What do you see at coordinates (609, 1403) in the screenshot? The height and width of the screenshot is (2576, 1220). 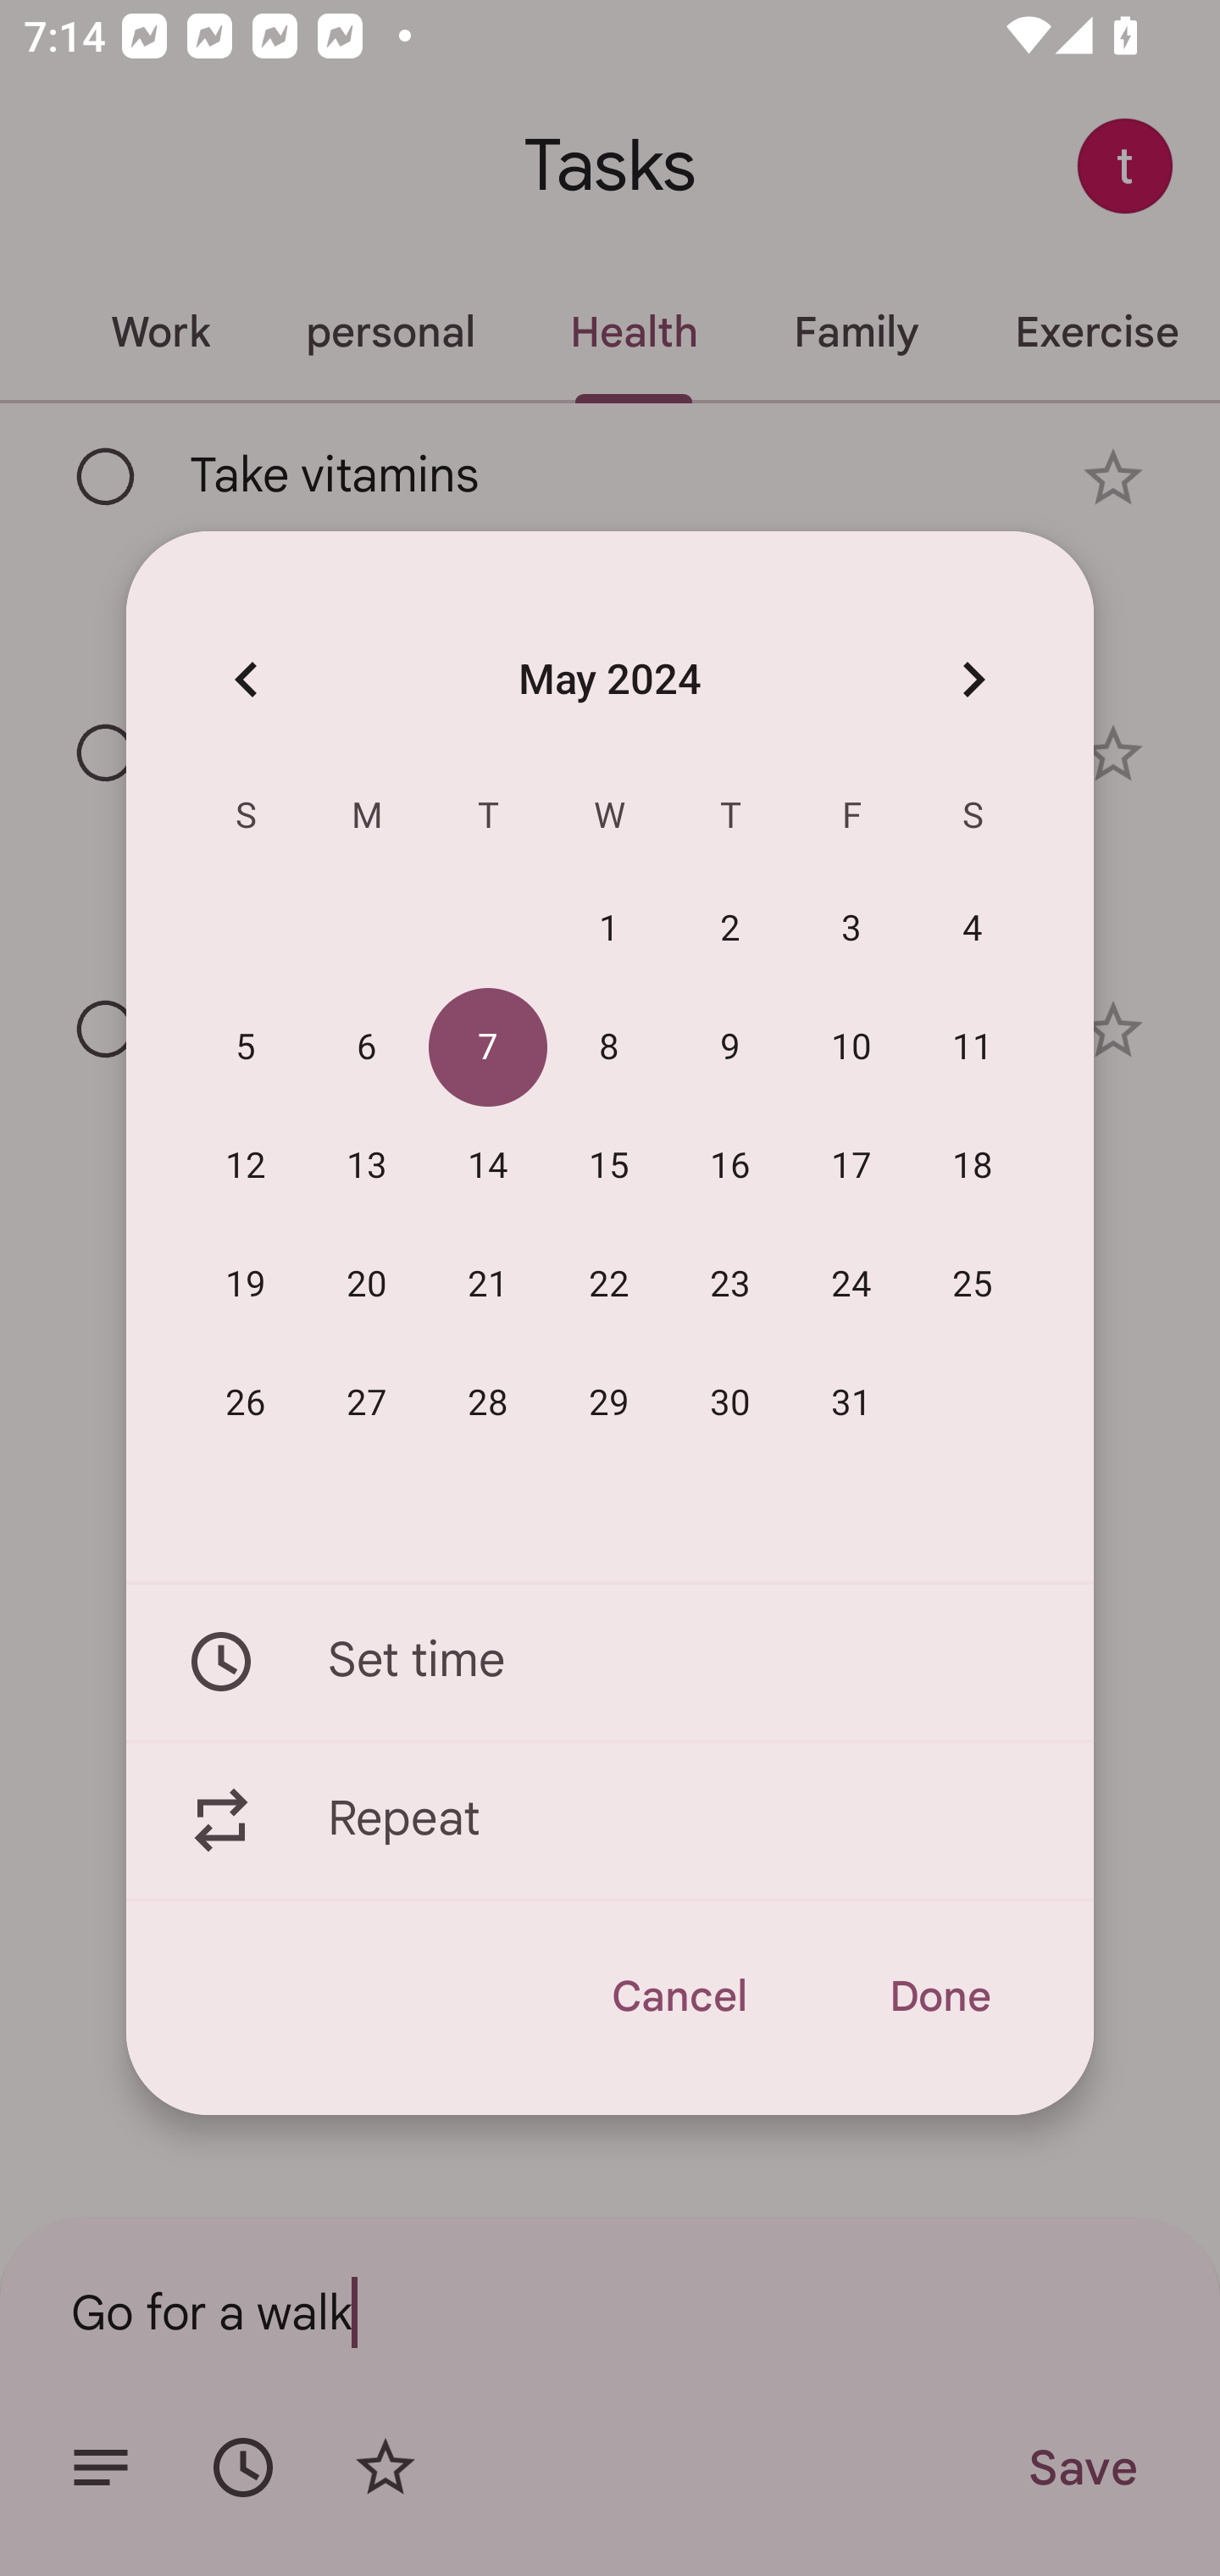 I see `29 29 May 2024` at bounding box center [609, 1403].